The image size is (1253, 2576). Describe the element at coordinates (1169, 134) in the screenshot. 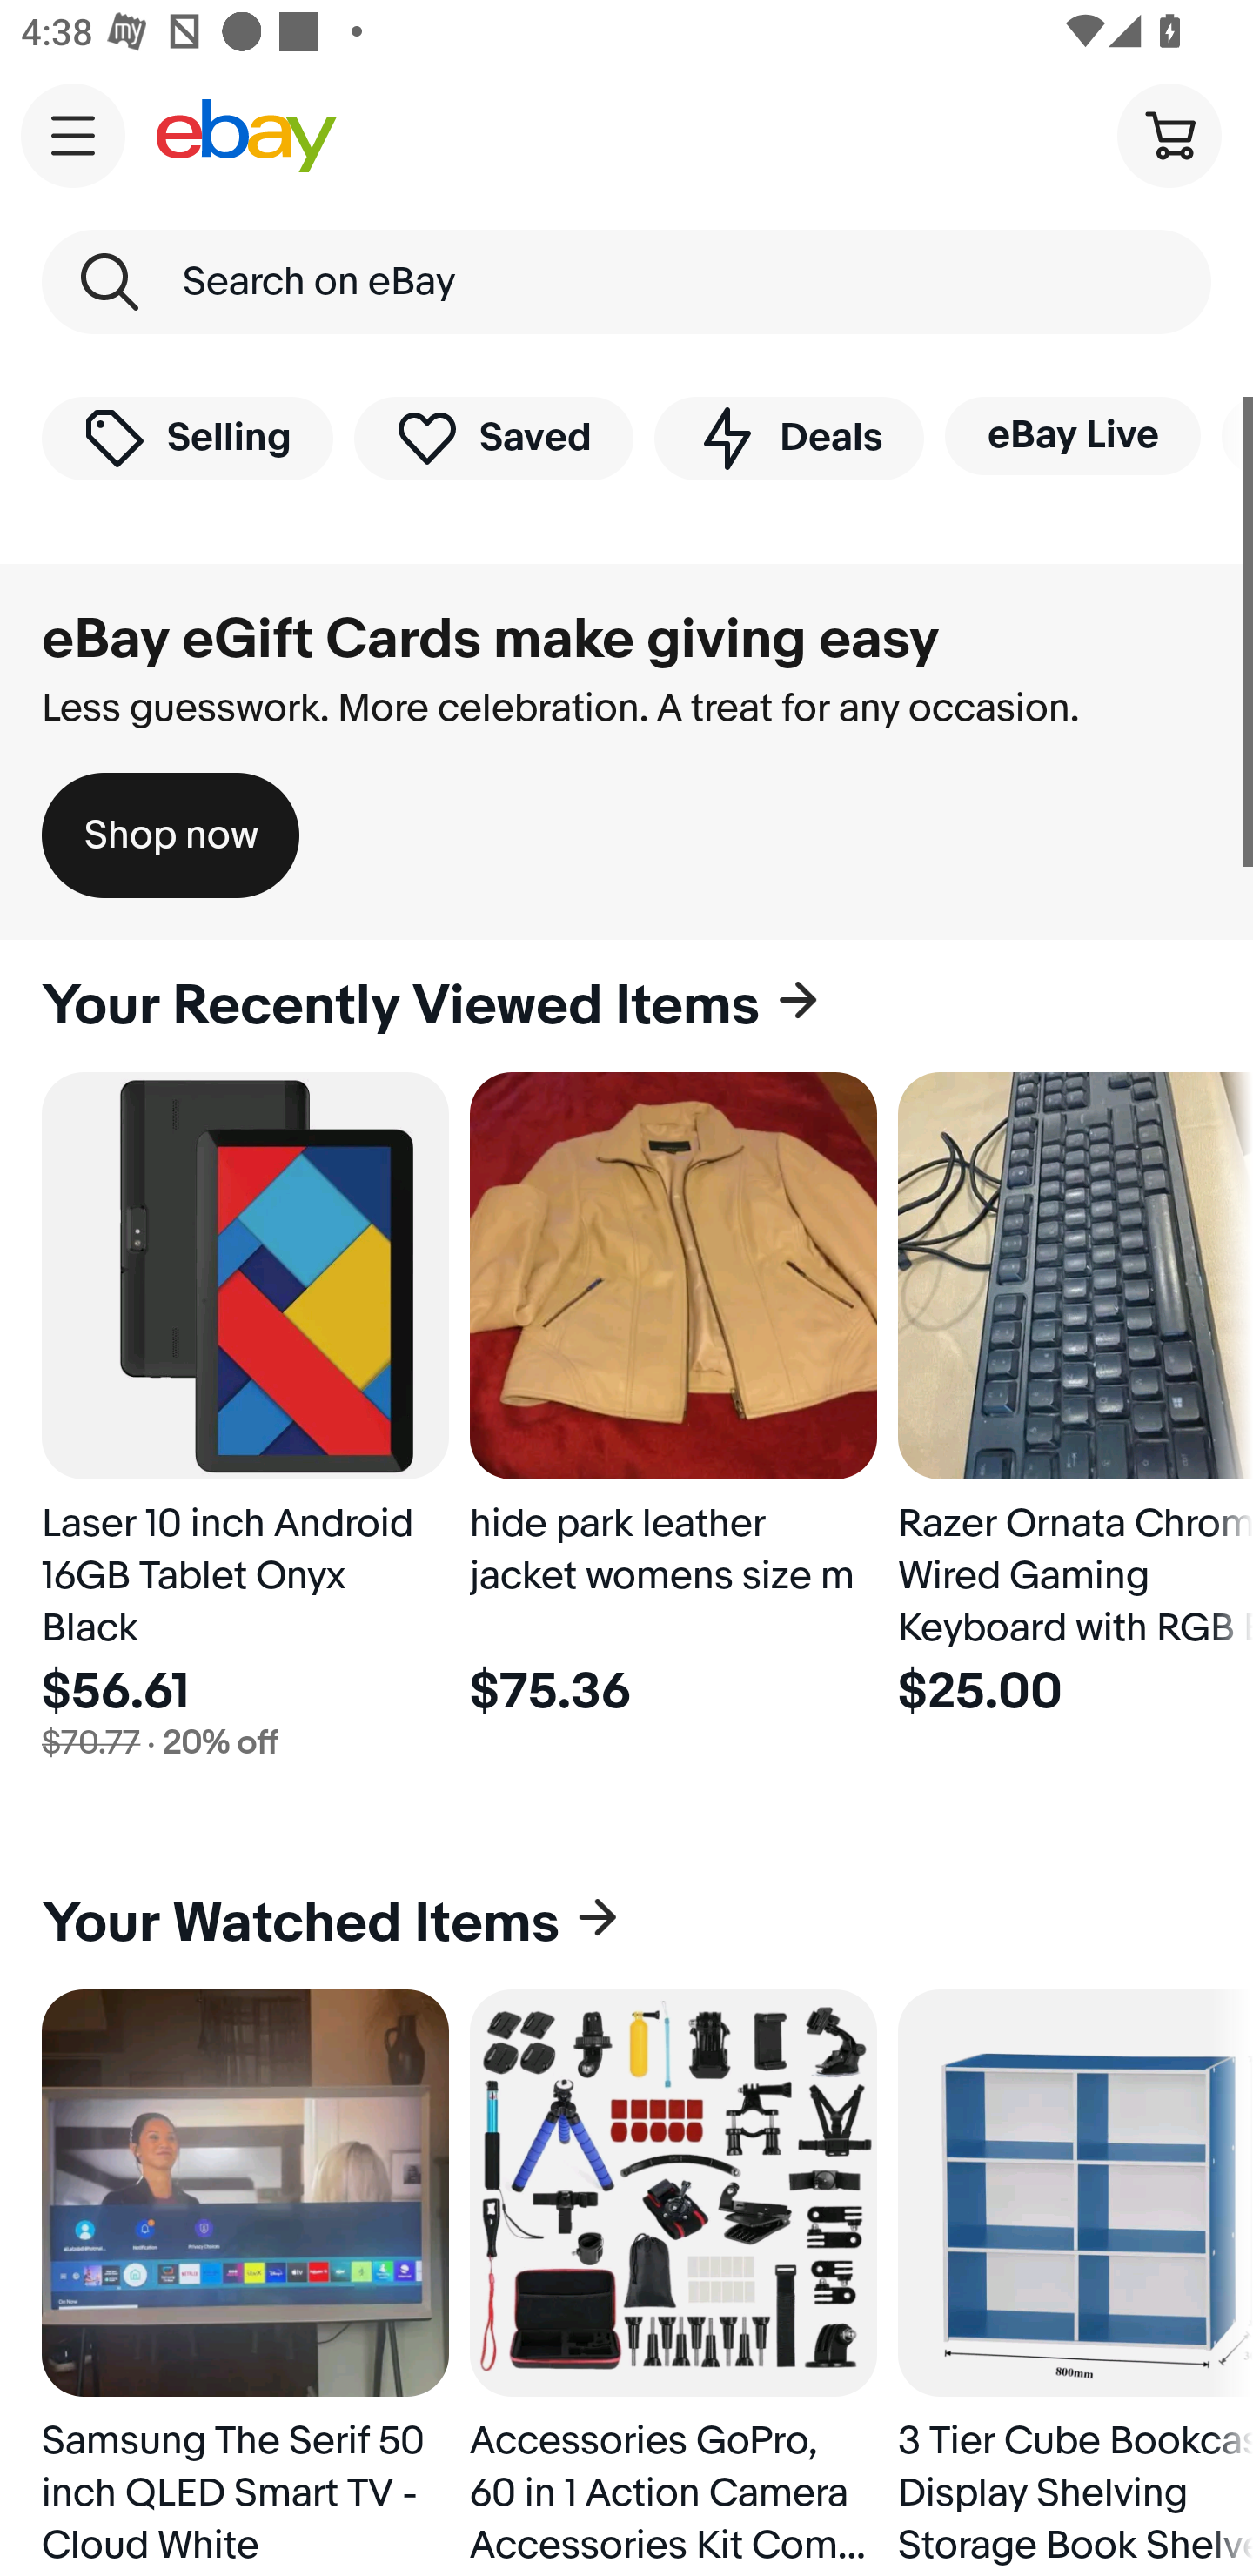

I see `Cart button shopping cart` at that location.